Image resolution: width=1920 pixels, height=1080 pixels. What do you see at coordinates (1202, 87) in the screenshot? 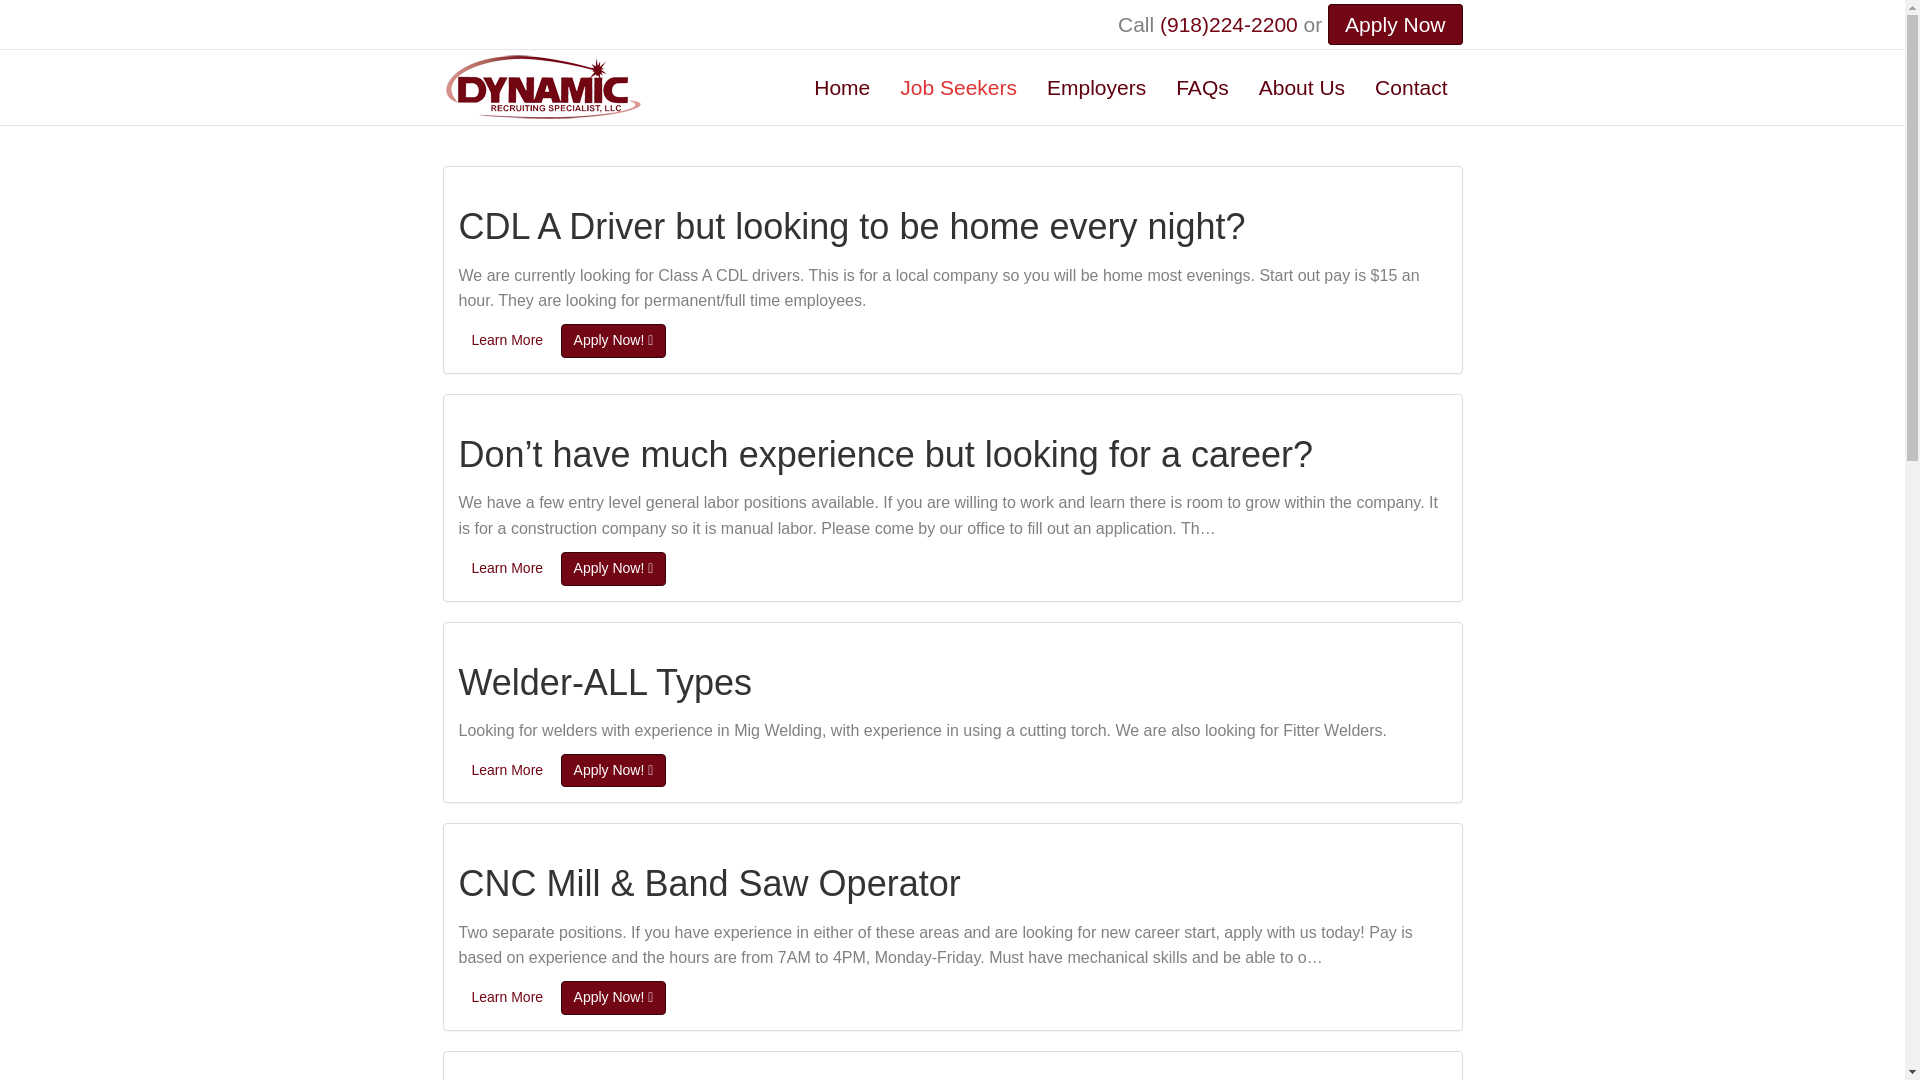
I see `FAQs` at bounding box center [1202, 87].